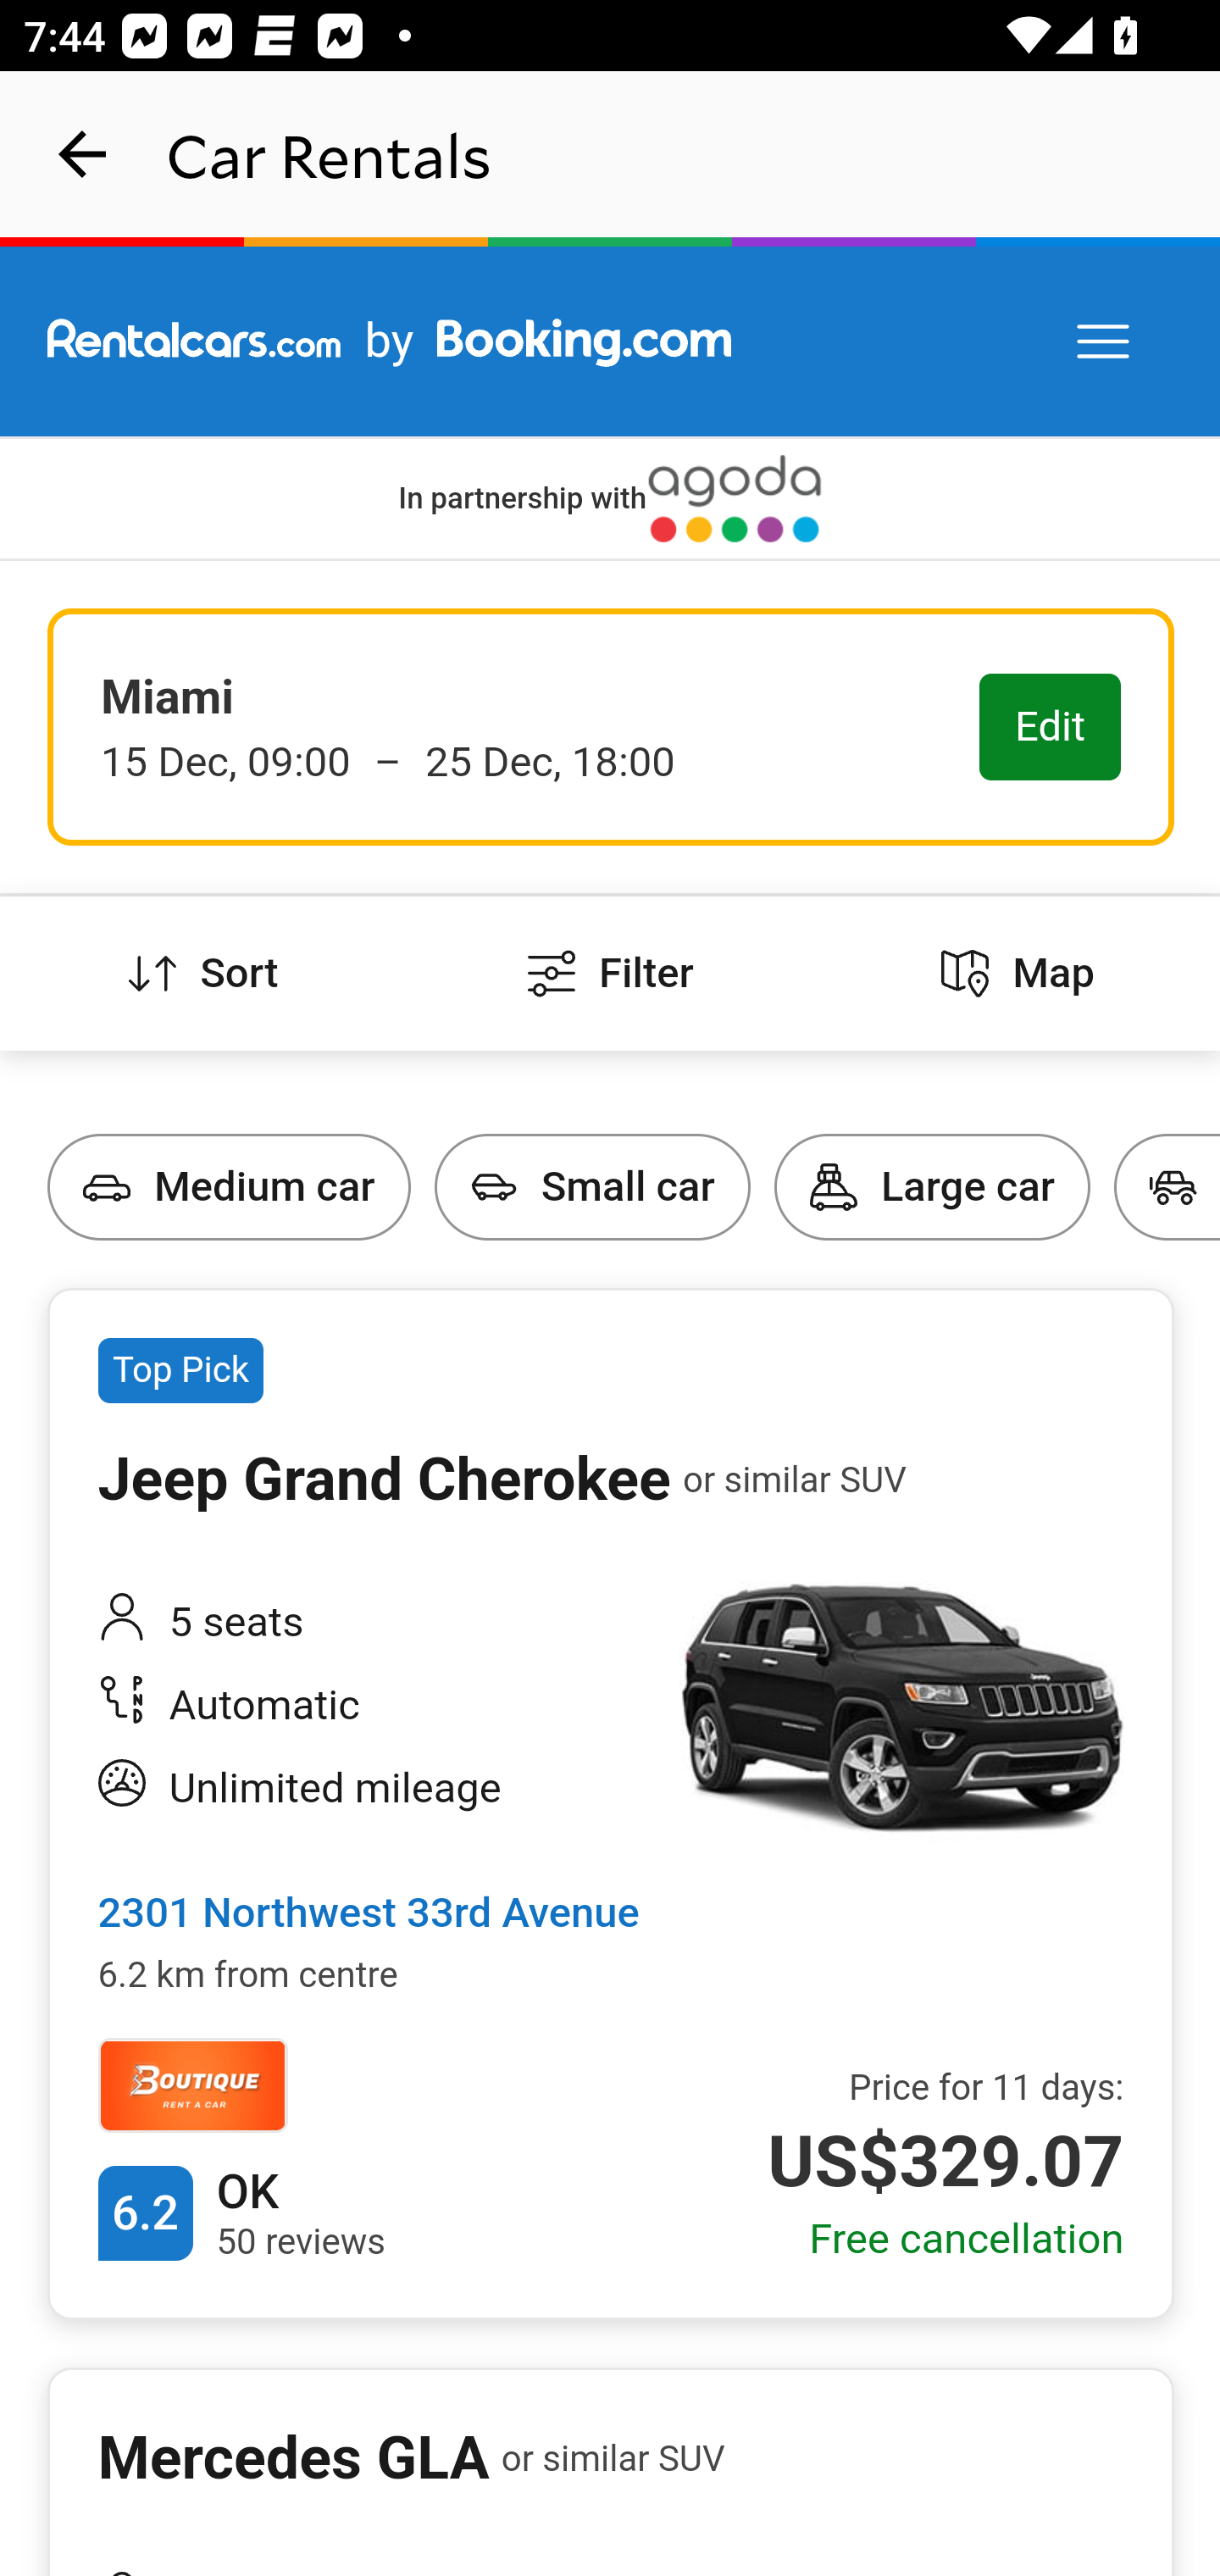 The image size is (1220, 2576). Describe the element at coordinates (1051, 729) in the screenshot. I see `Edit` at that location.